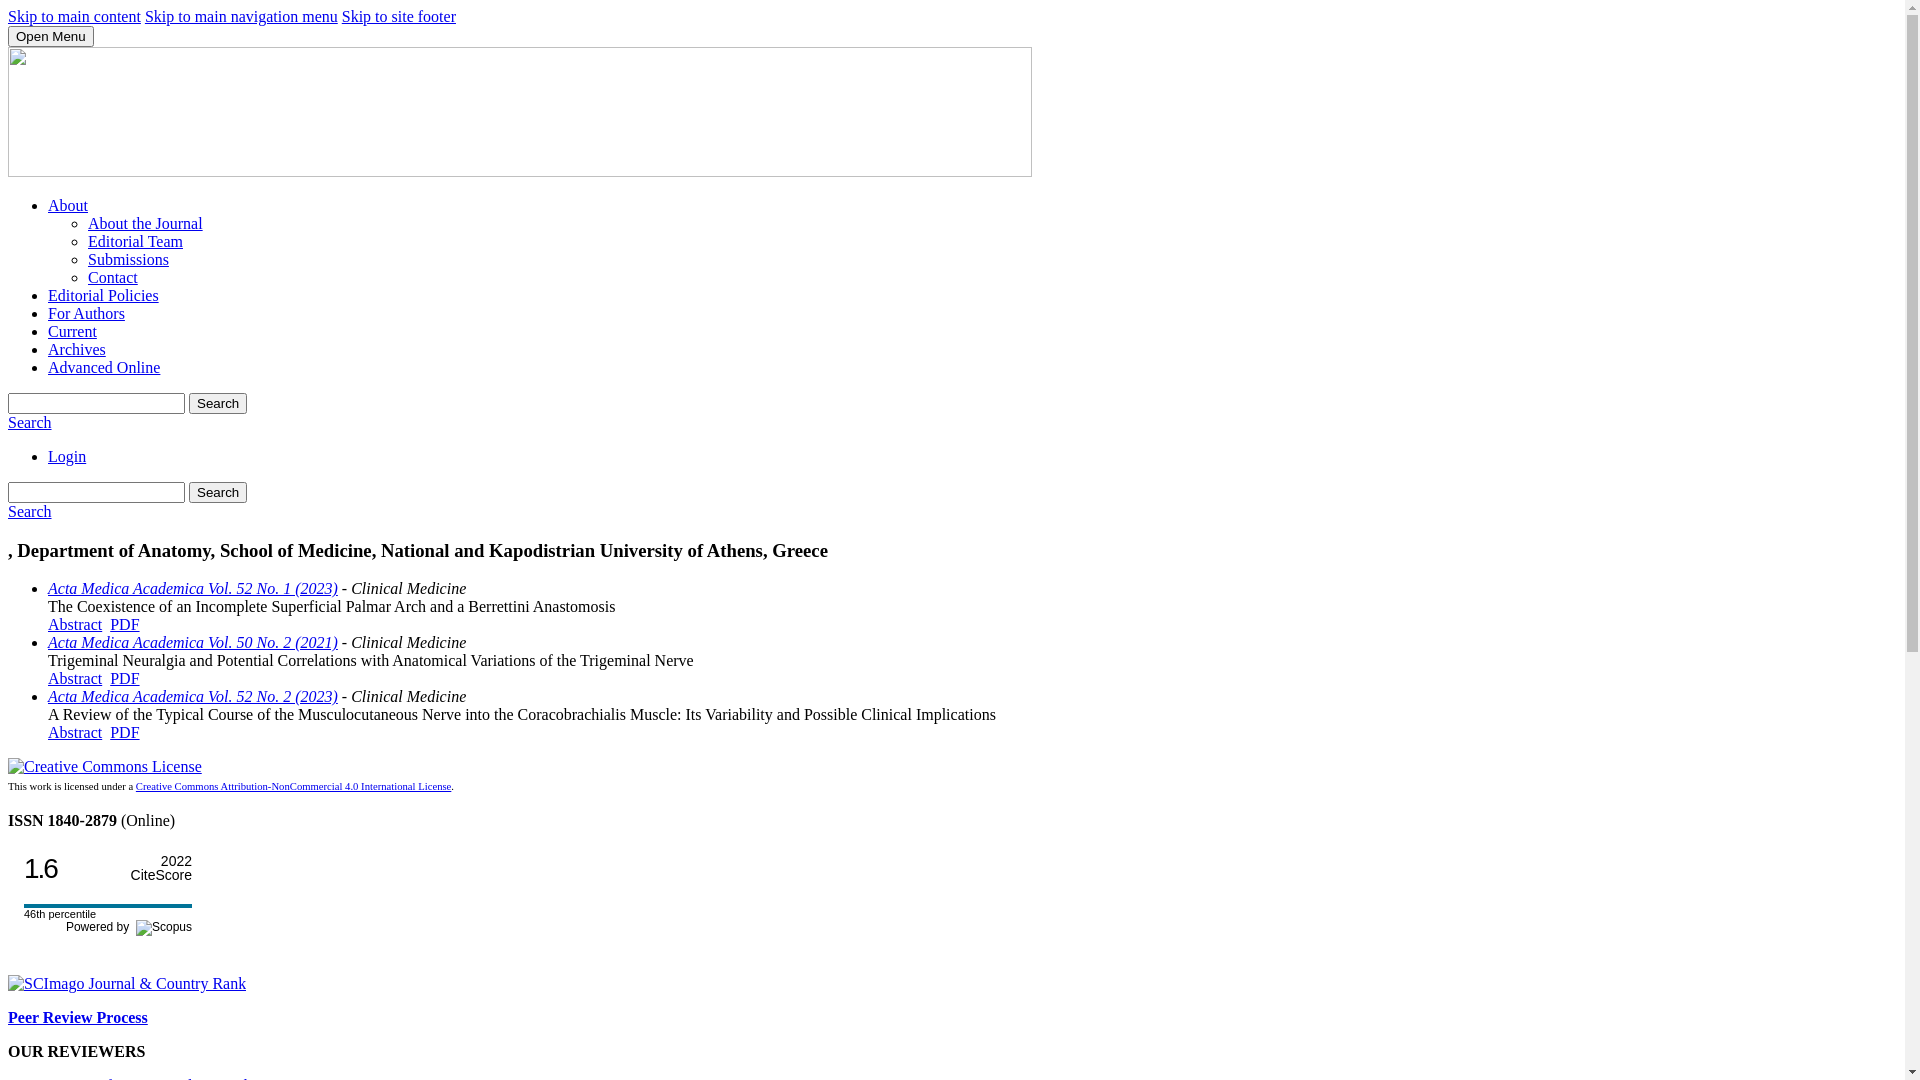 The width and height of the screenshot is (1920, 1080). Describe the element at coordinates (193, 642) in the screenshot. I see `Acta Medica Academica Vol. 50 No. 2 (2021)` at that location.